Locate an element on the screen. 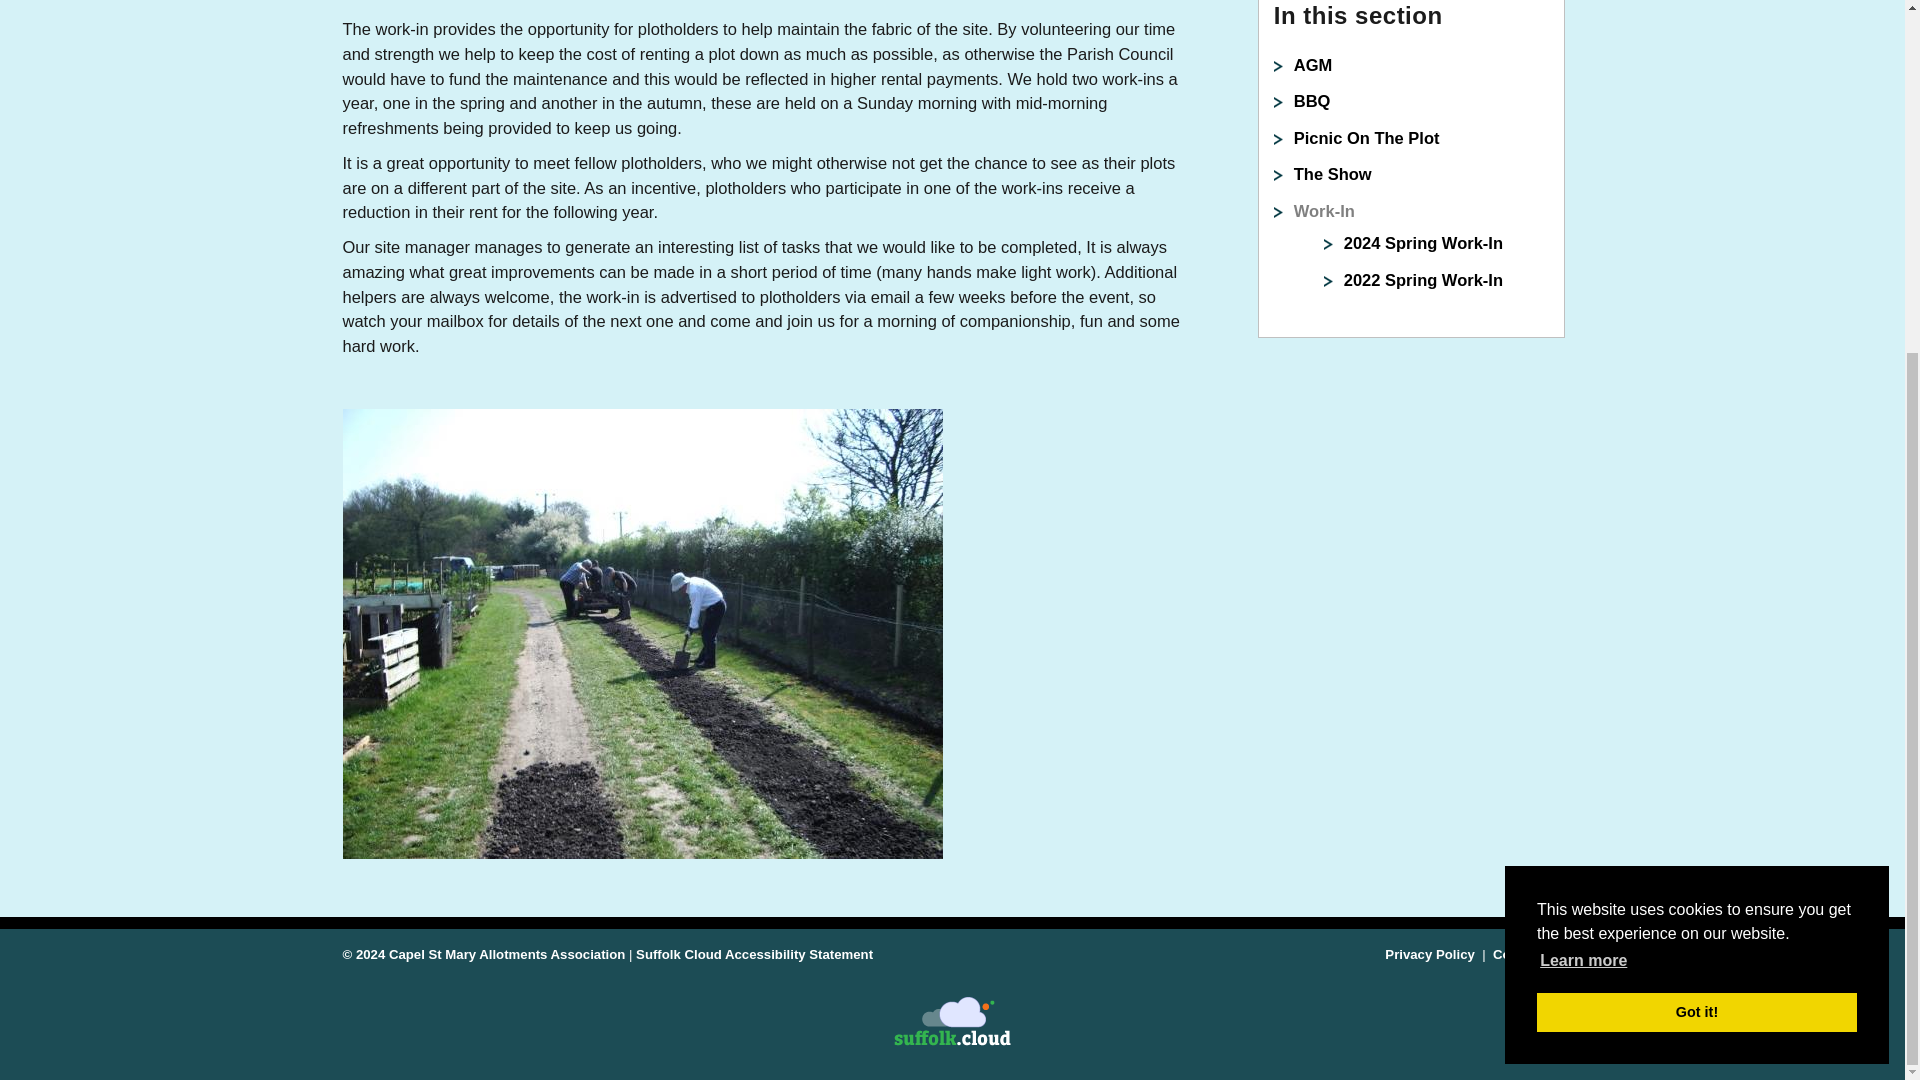  BBQ is located at coordinates (1312, 100).